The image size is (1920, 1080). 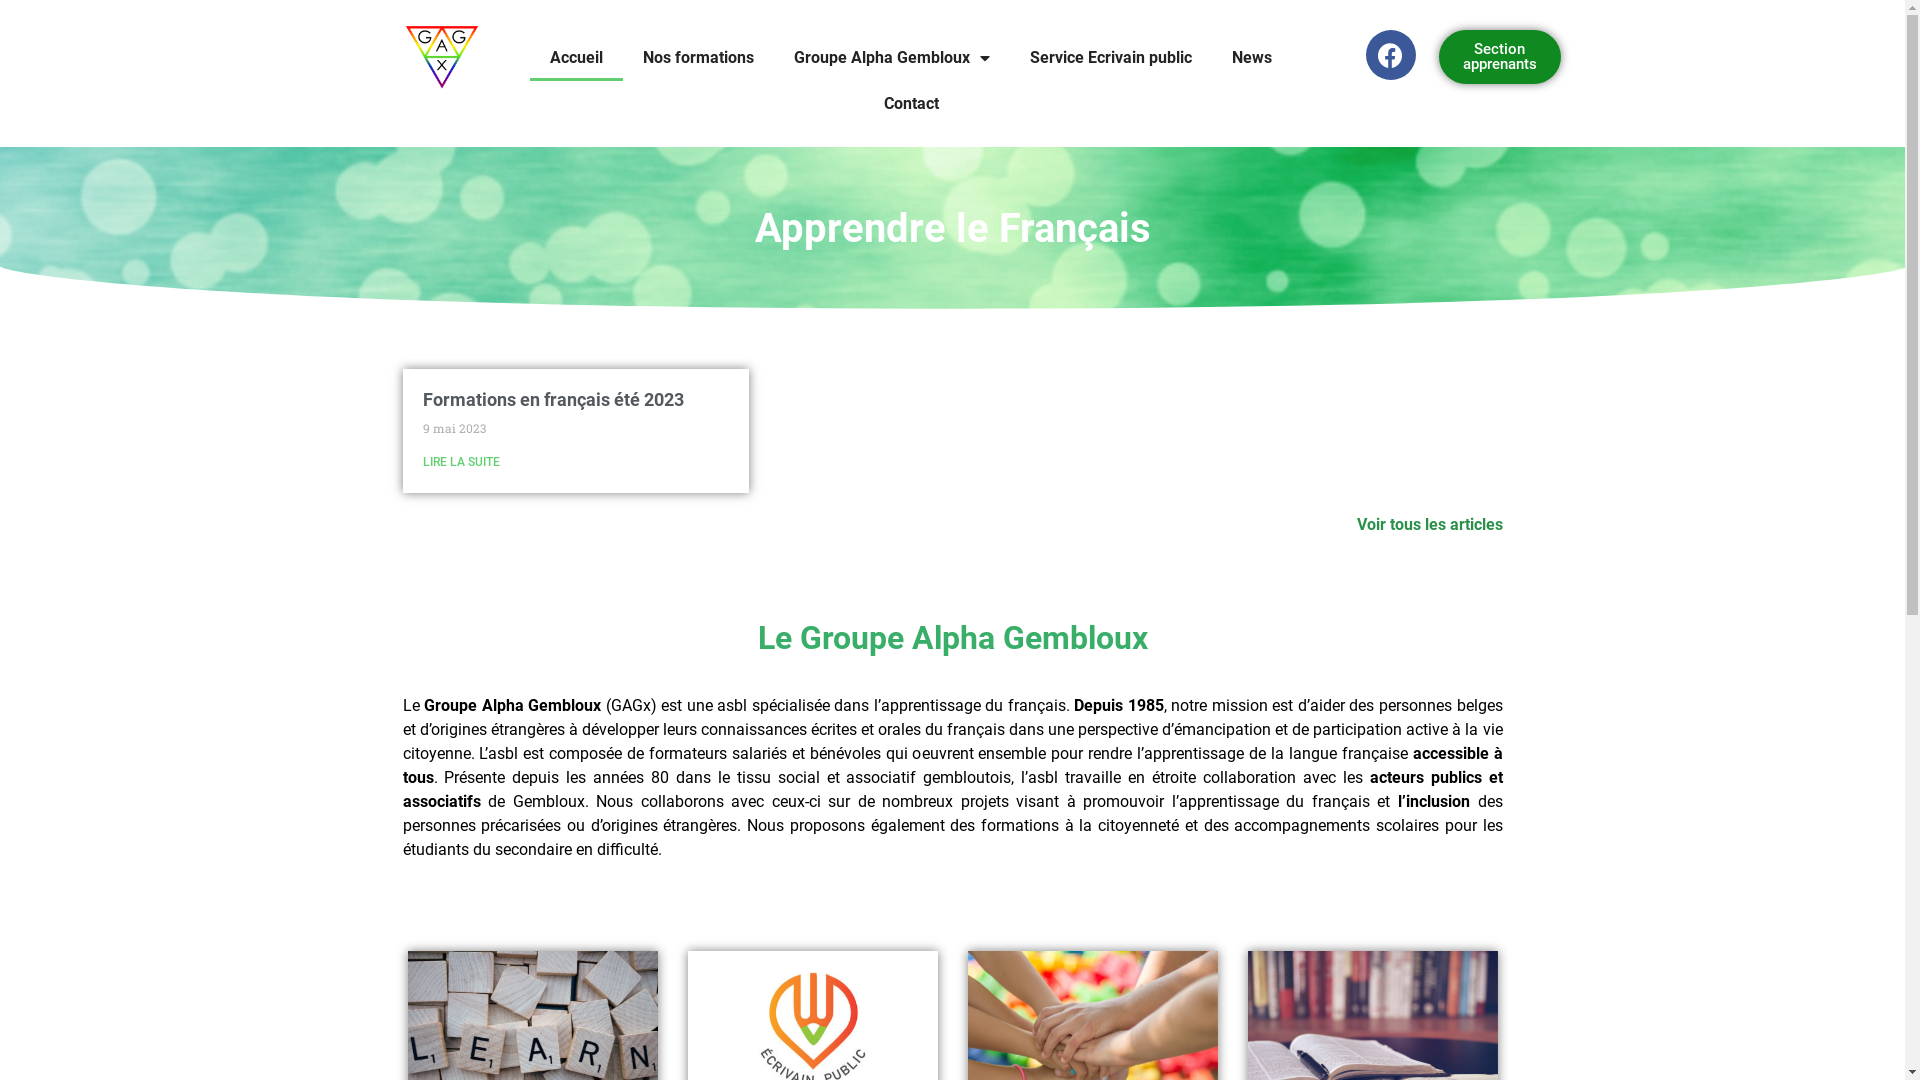 What do you see at coordinates (576, 58) in the screenshot?
I see `Accueil` at bounding box center [576, 58].